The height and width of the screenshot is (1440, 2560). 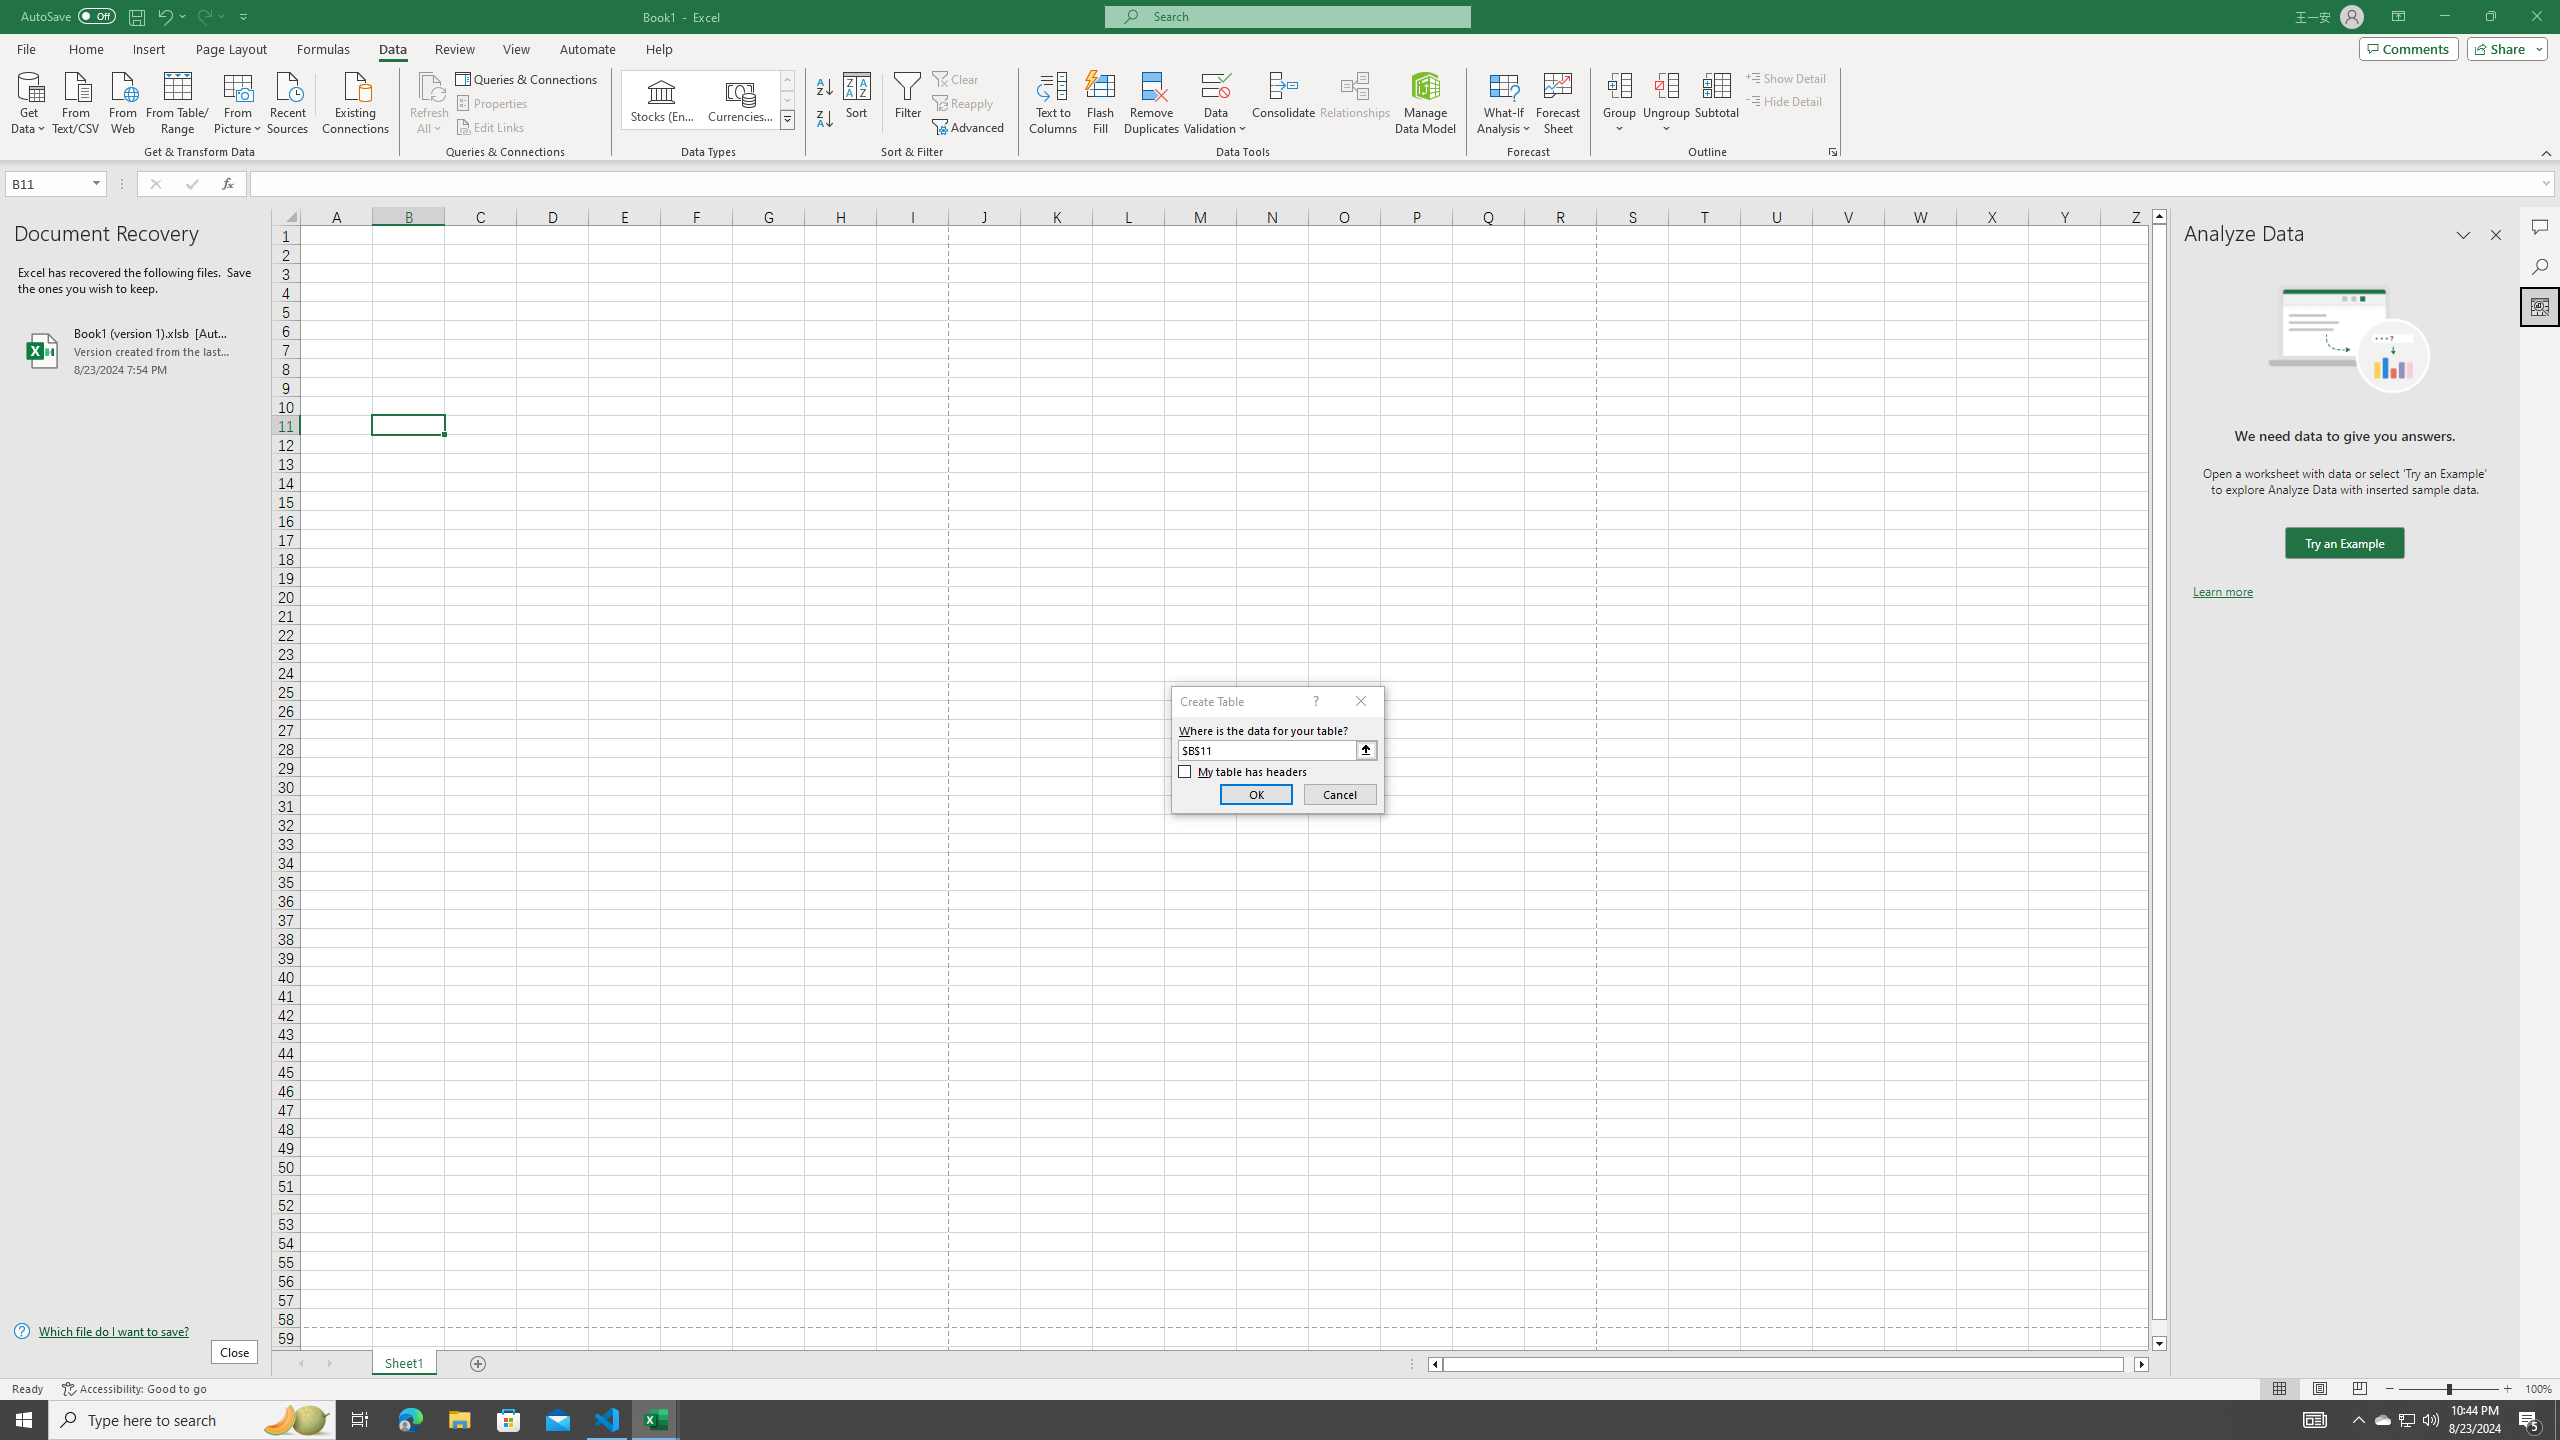 I want to click on Page Break Preview, so click(x=2360, y=1389).